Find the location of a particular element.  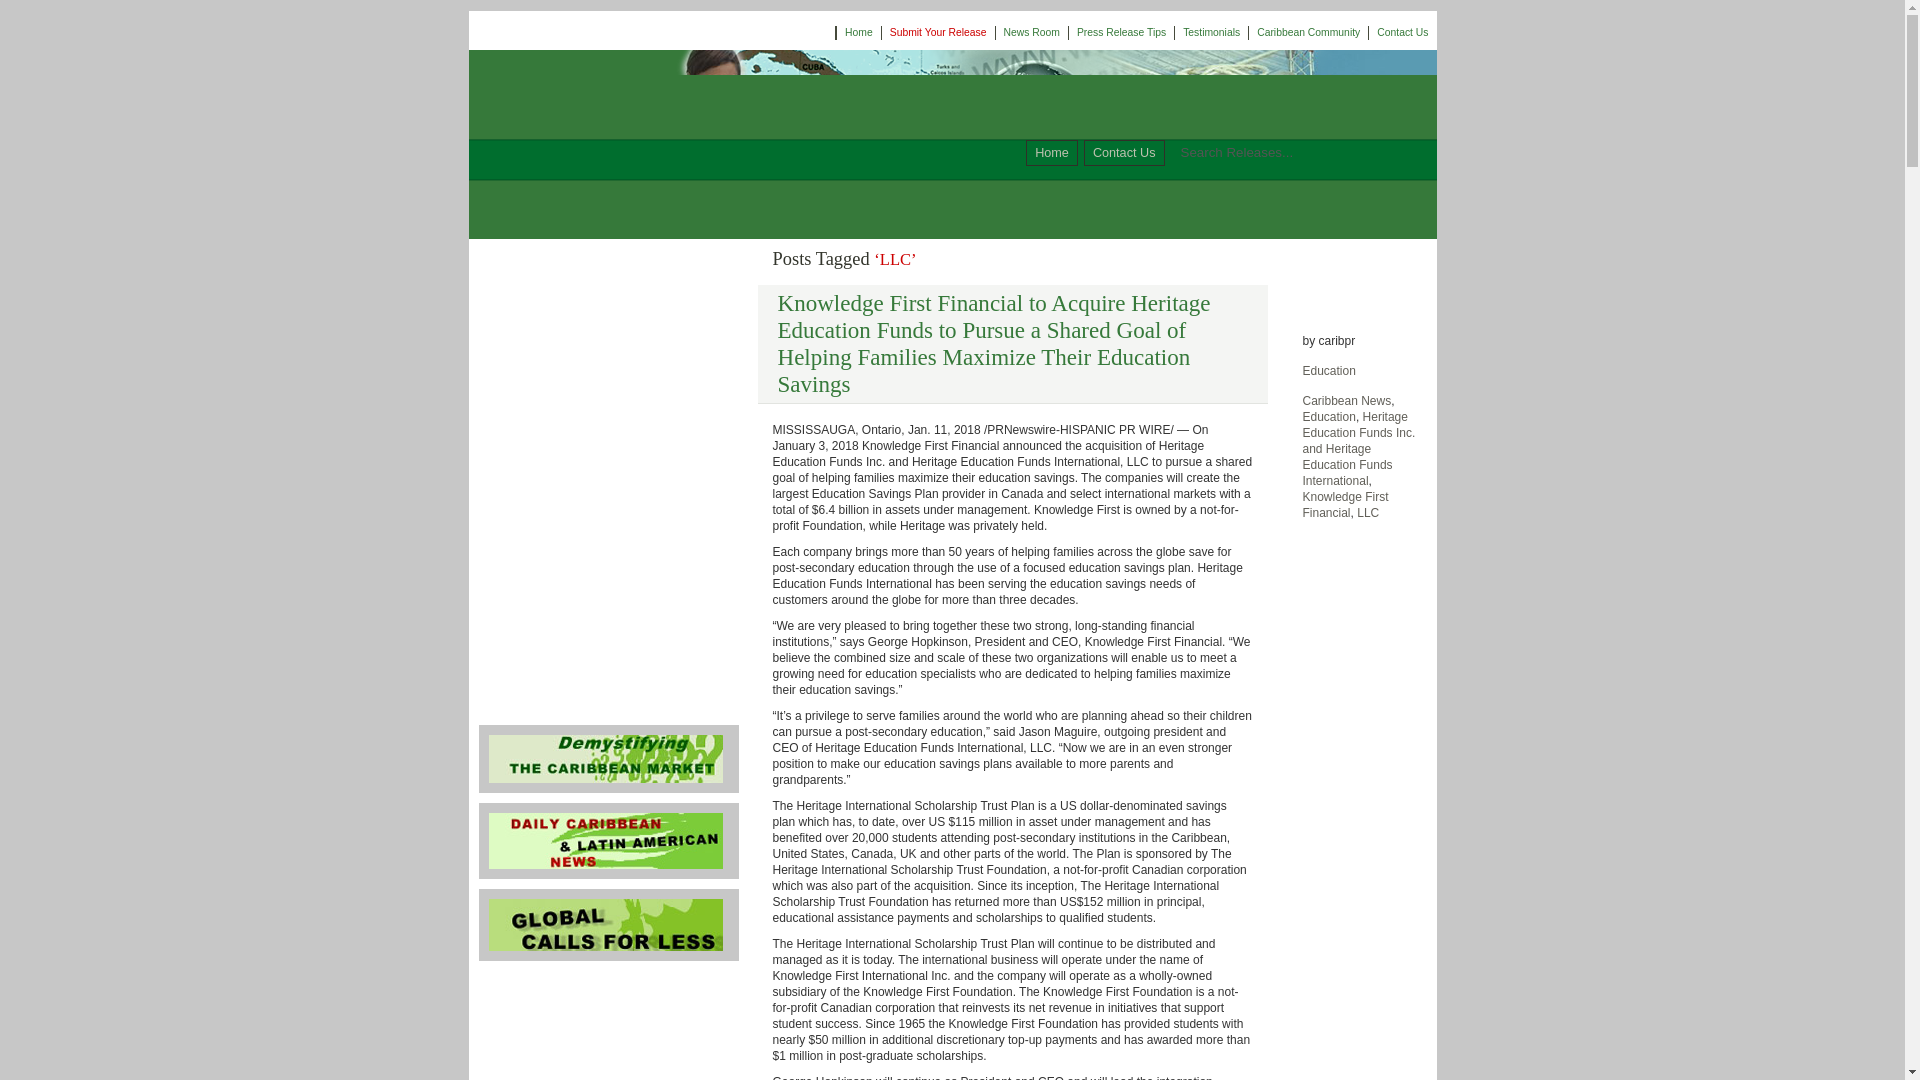

Search Releases... is located at coordinates (1280, 152).